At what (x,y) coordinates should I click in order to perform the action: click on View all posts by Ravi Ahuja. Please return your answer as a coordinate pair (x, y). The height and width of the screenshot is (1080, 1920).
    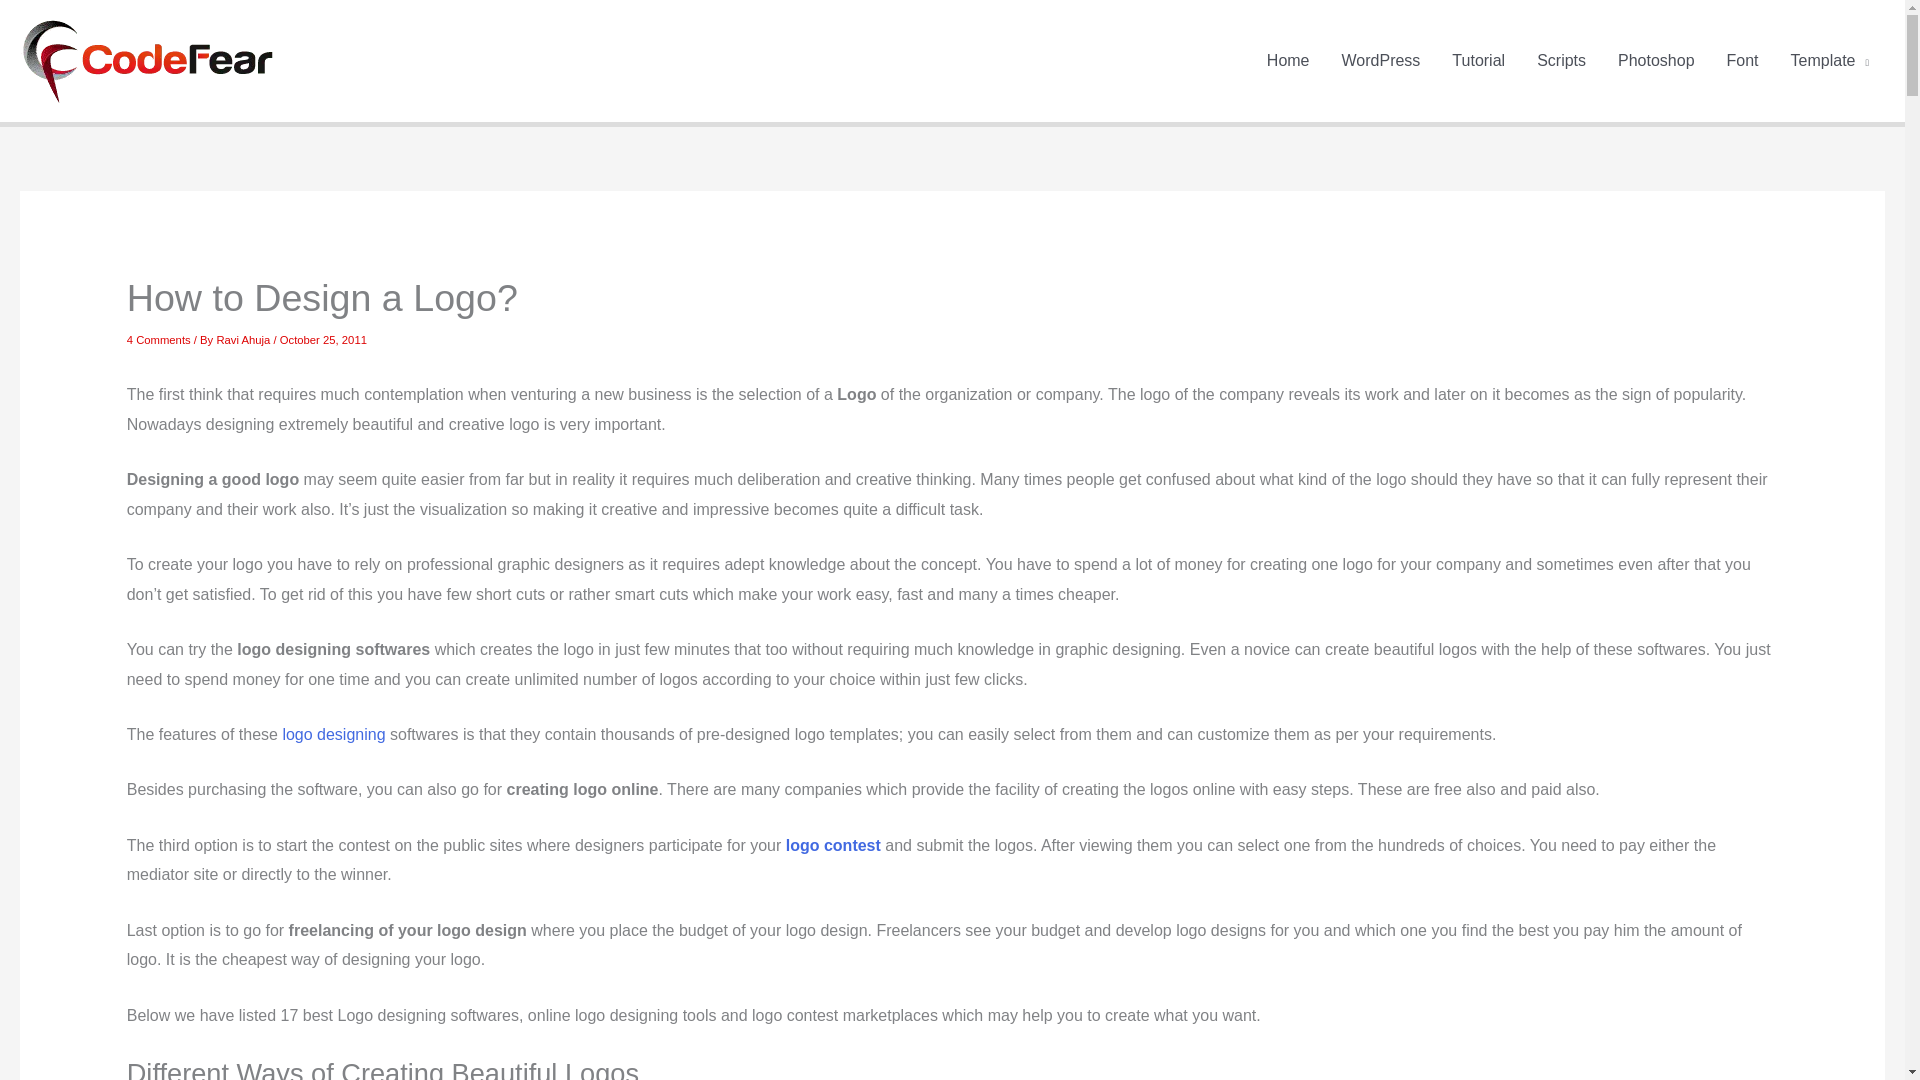
    Looking at the image, I should click on (244, 339).